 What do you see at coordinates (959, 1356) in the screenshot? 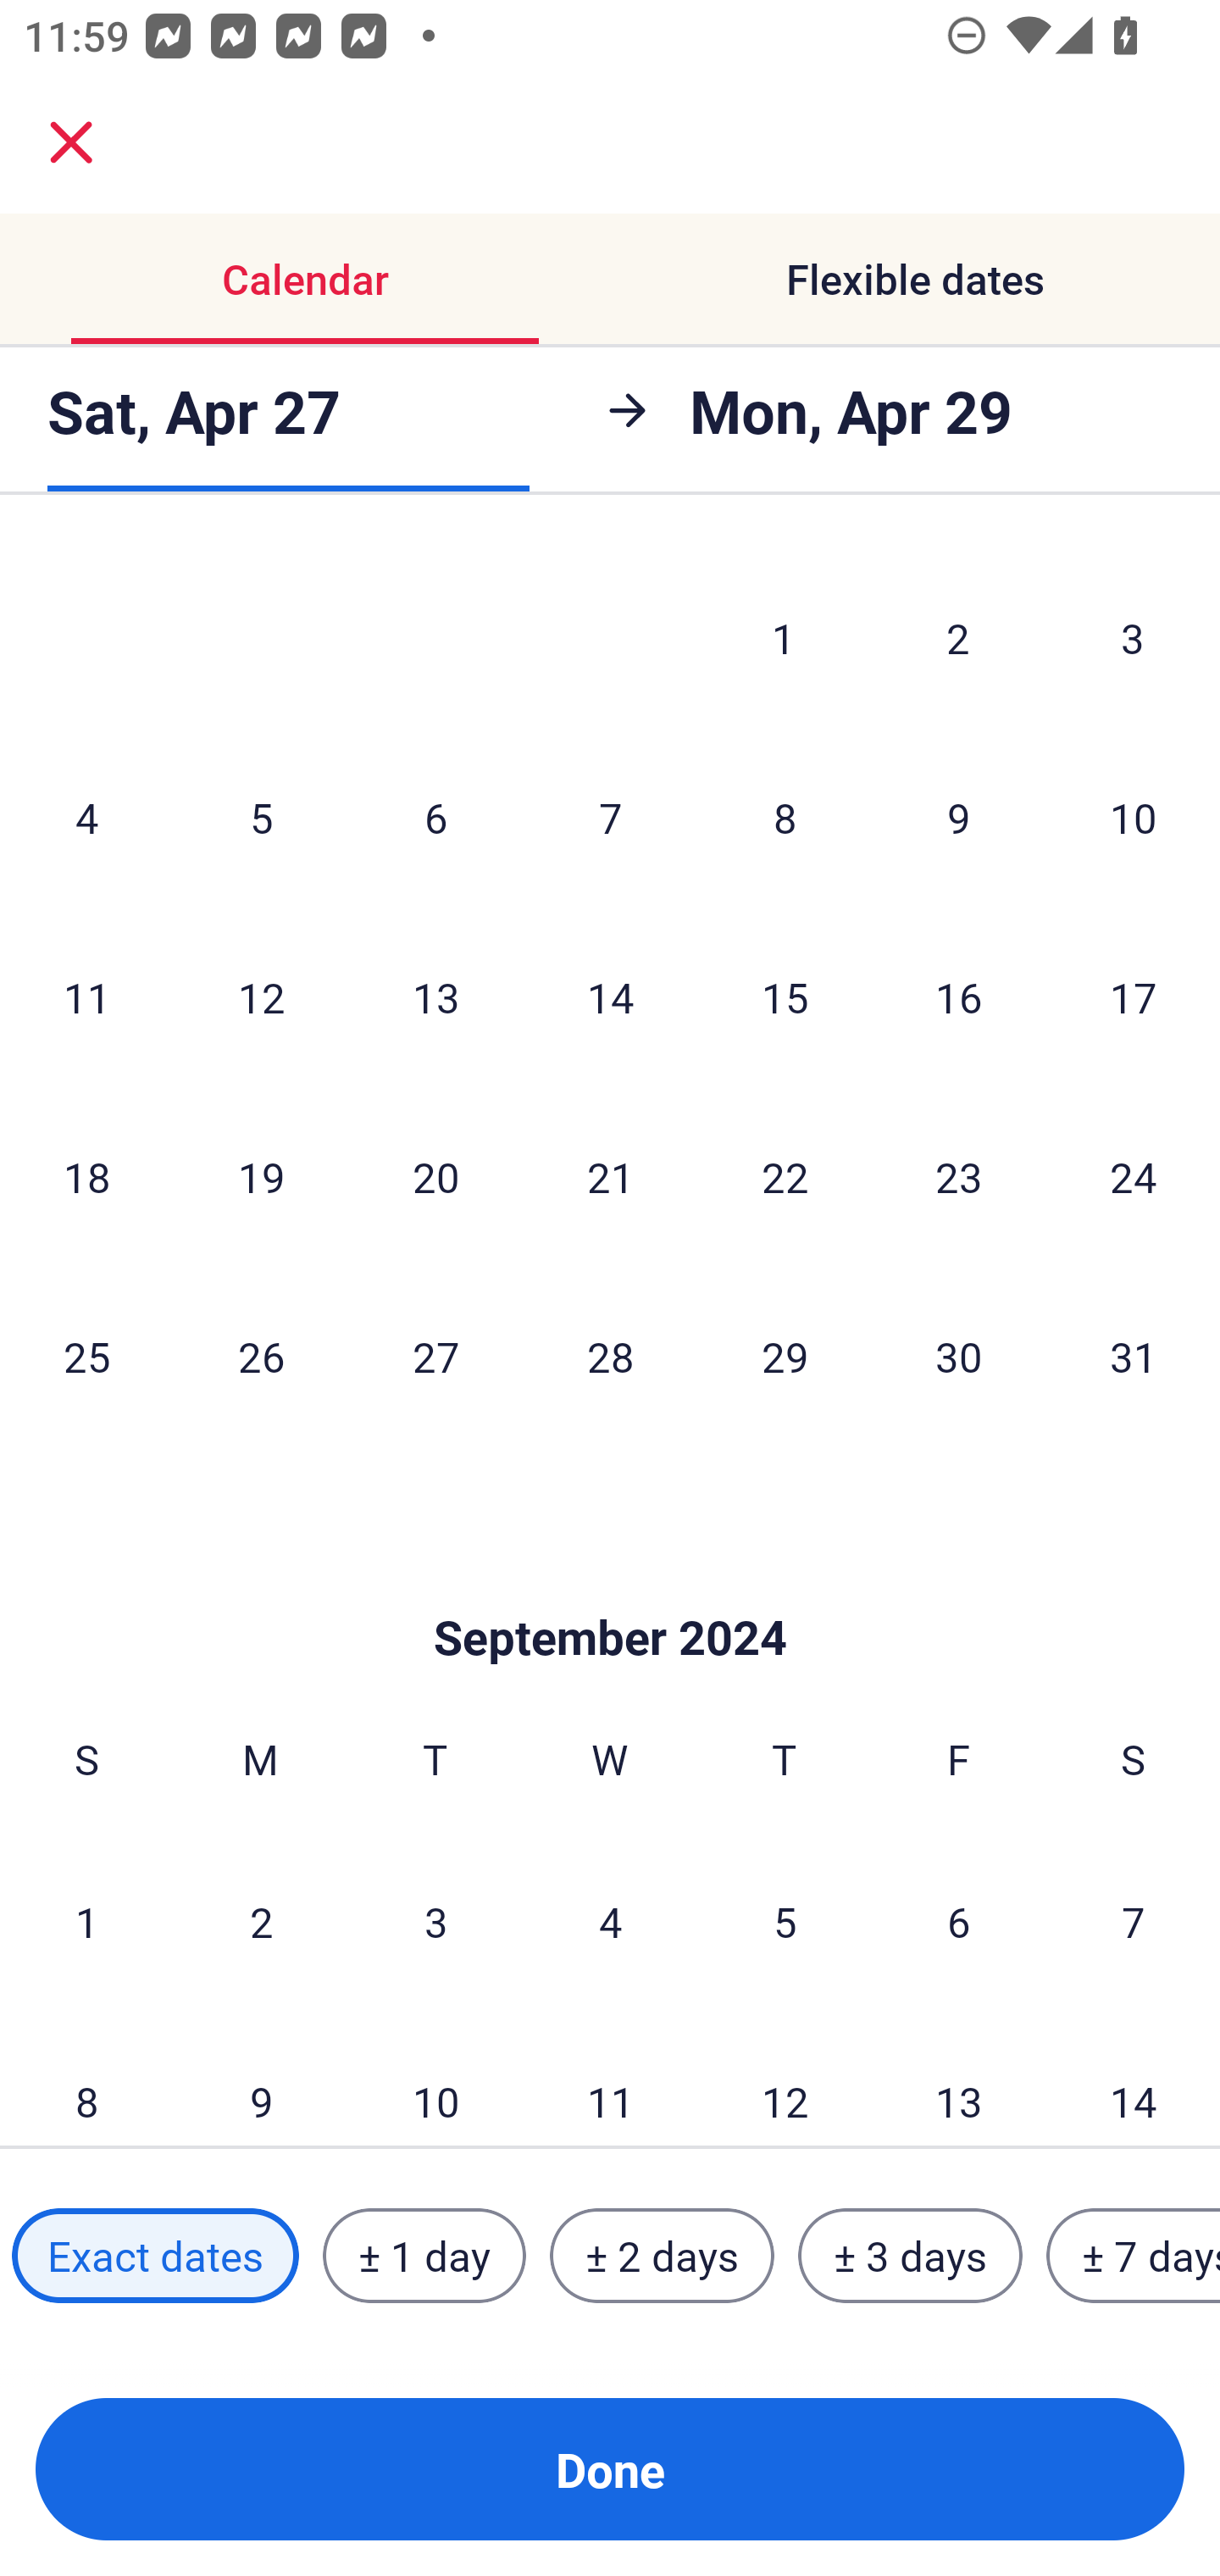
I see `30 Friday, August 30, 2024` at bounding box center [959, 1356].